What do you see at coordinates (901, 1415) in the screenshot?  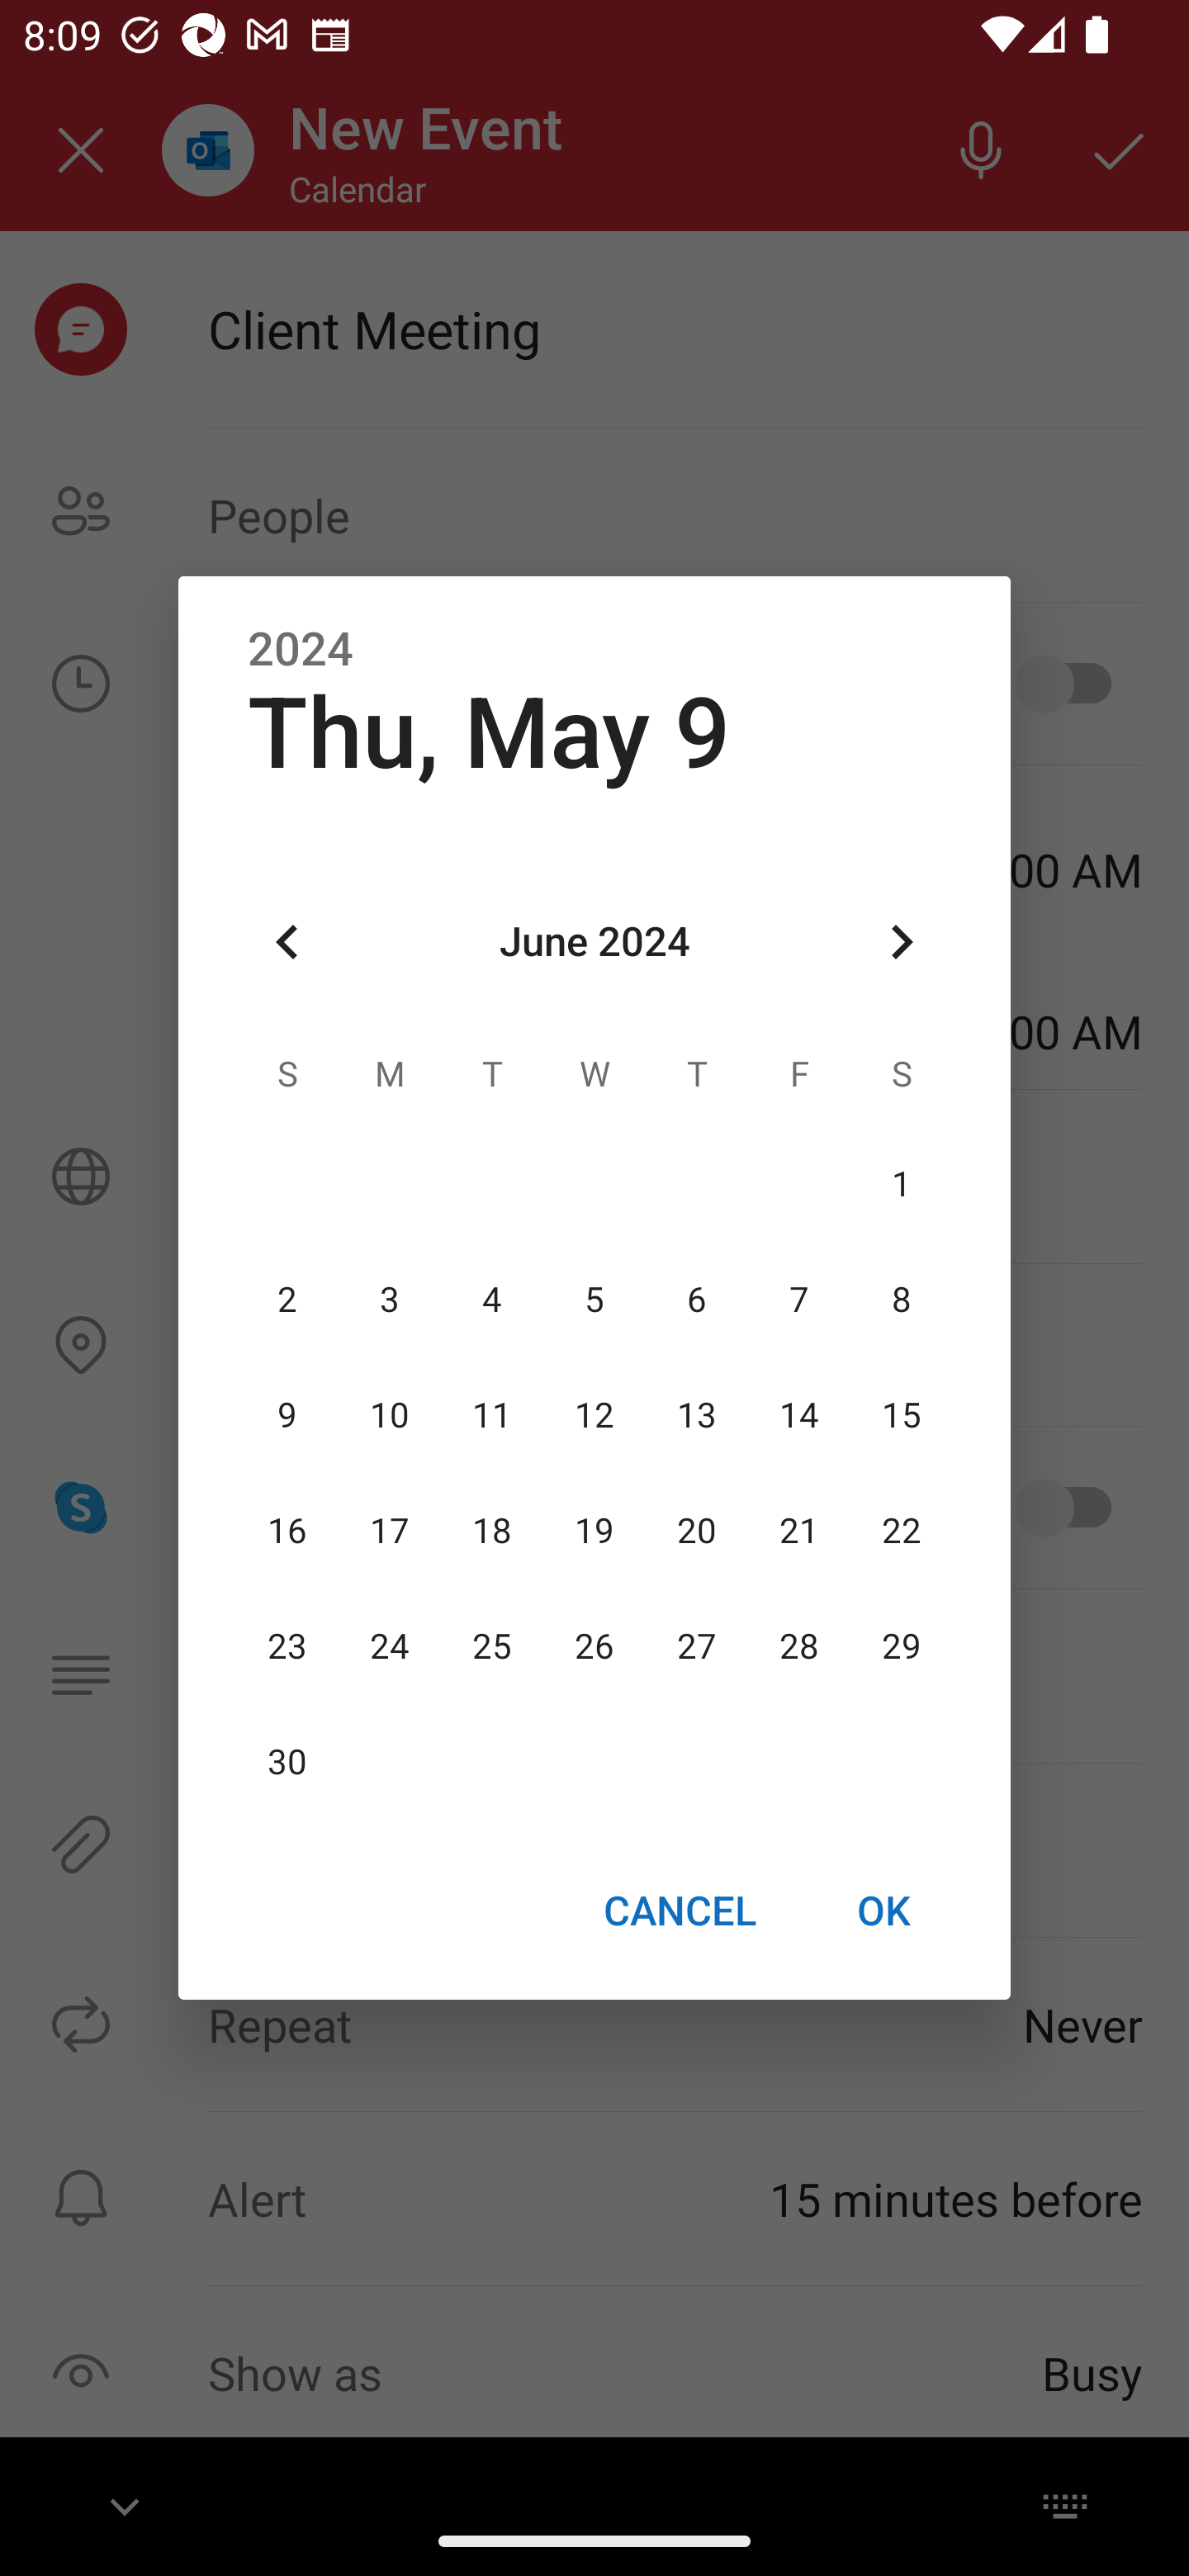 I see `15 15 June 2024` at bounding box center [901, 1415].